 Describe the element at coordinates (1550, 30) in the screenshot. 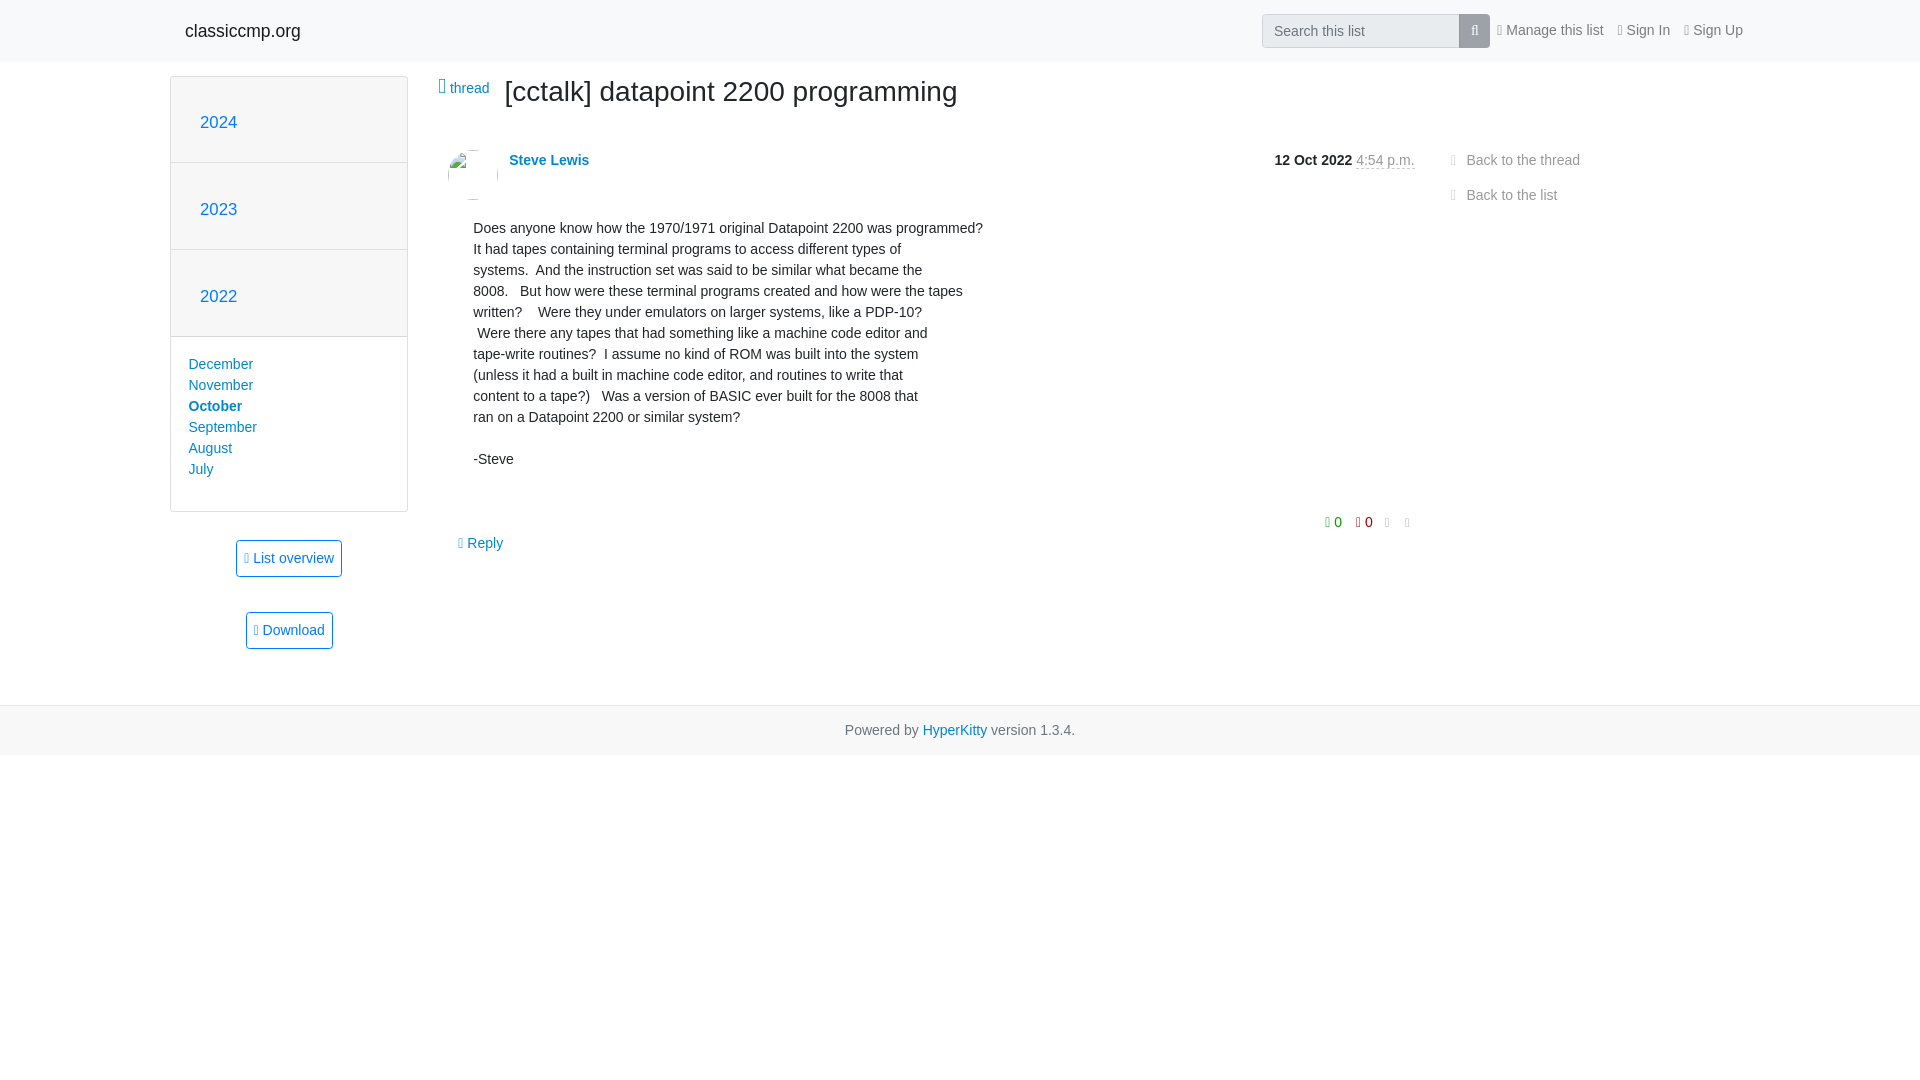

I see `Manage this list` at that location.